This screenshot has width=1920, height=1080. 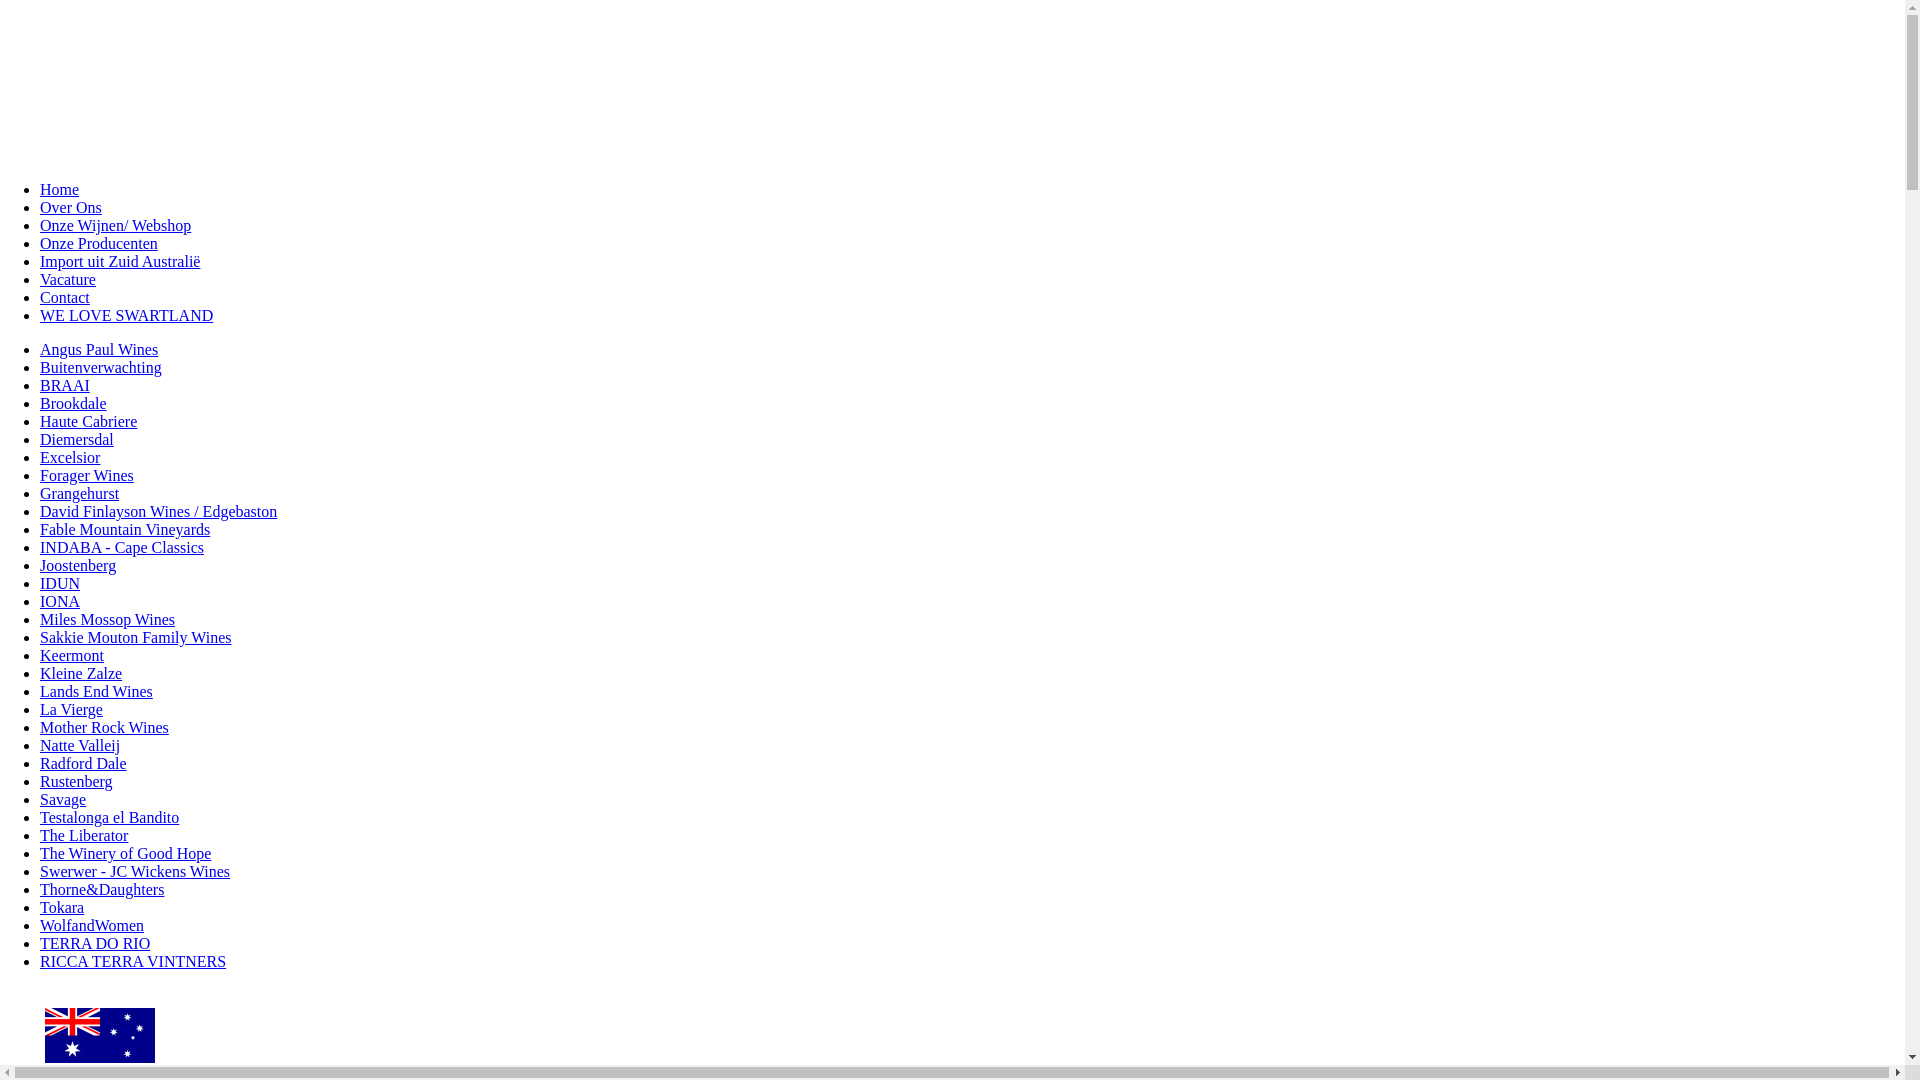 What do you see at coordinates (74, 404) in the screenshot?
I see `Brookdale` at bounding box center [74, 404].